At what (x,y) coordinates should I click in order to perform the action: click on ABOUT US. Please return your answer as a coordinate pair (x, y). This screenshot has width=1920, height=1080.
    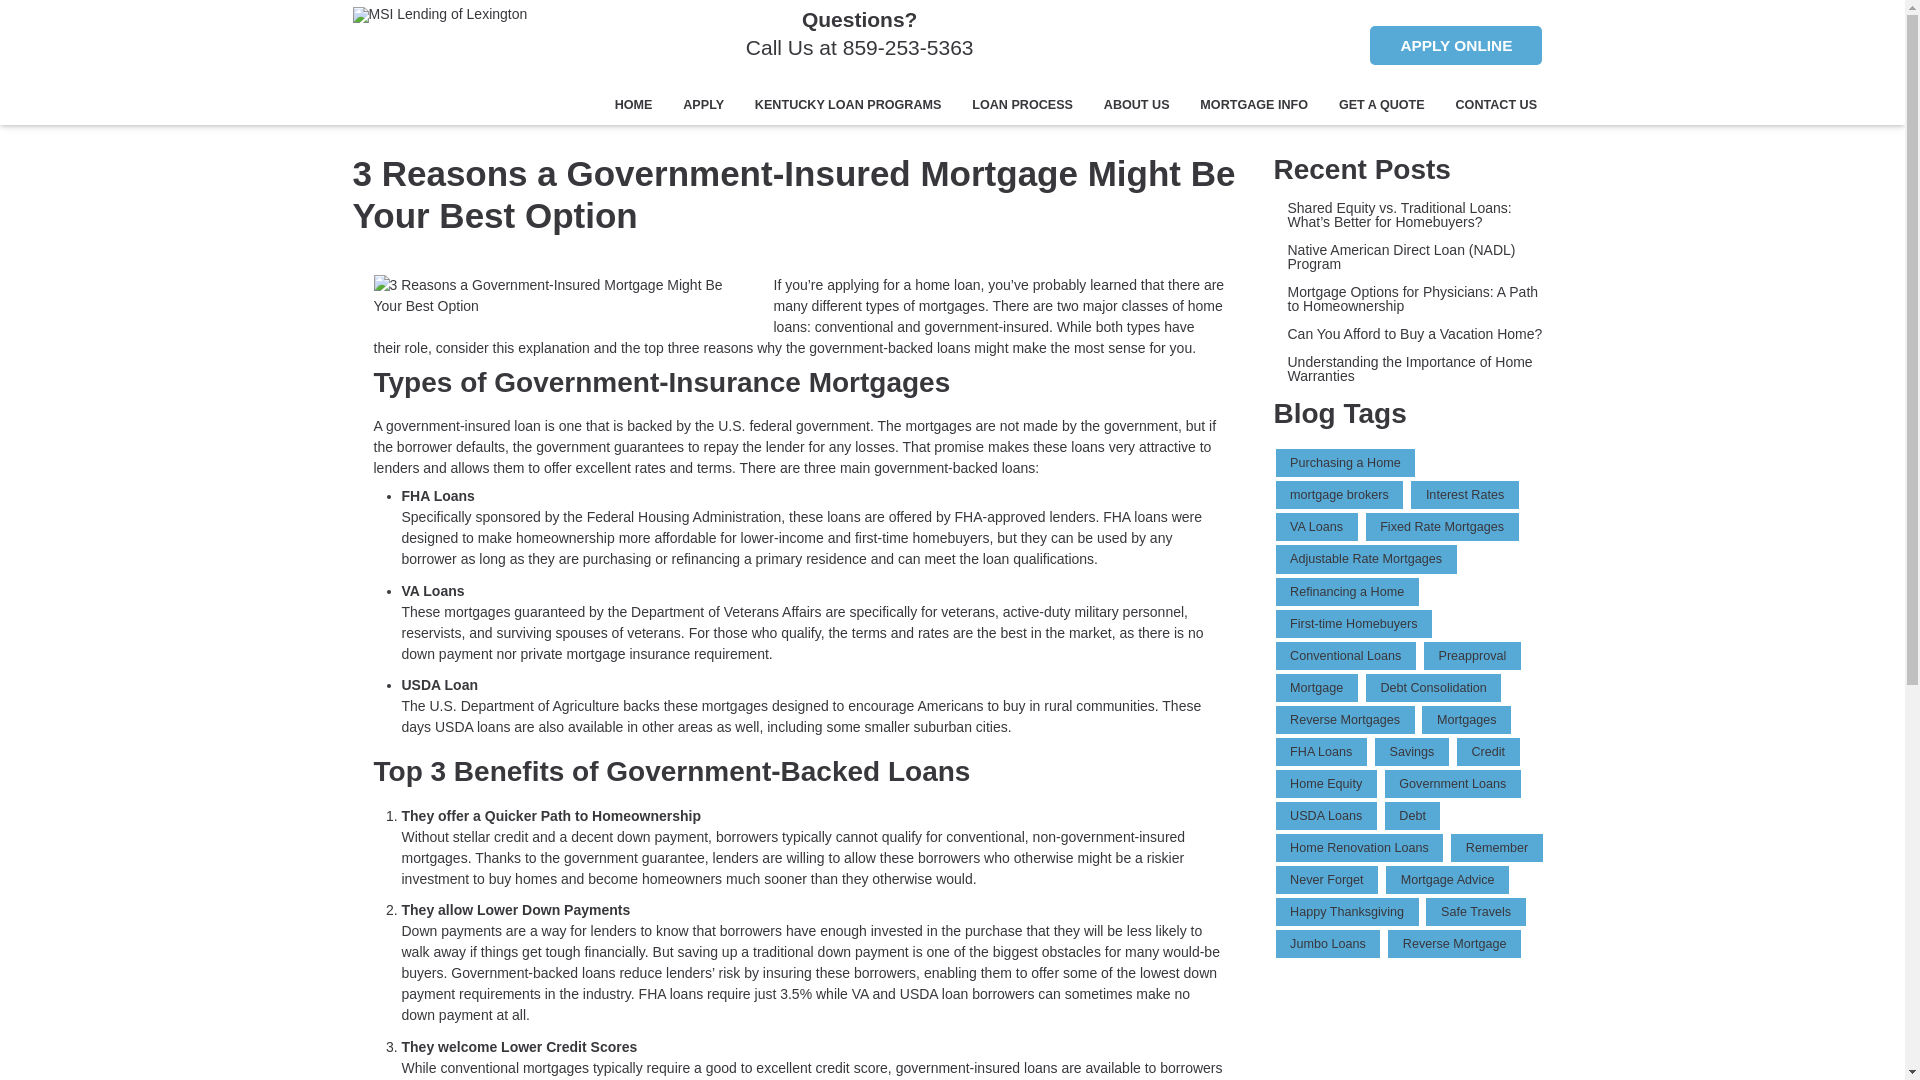
    Looking at the image, I should click on (1136, 106).